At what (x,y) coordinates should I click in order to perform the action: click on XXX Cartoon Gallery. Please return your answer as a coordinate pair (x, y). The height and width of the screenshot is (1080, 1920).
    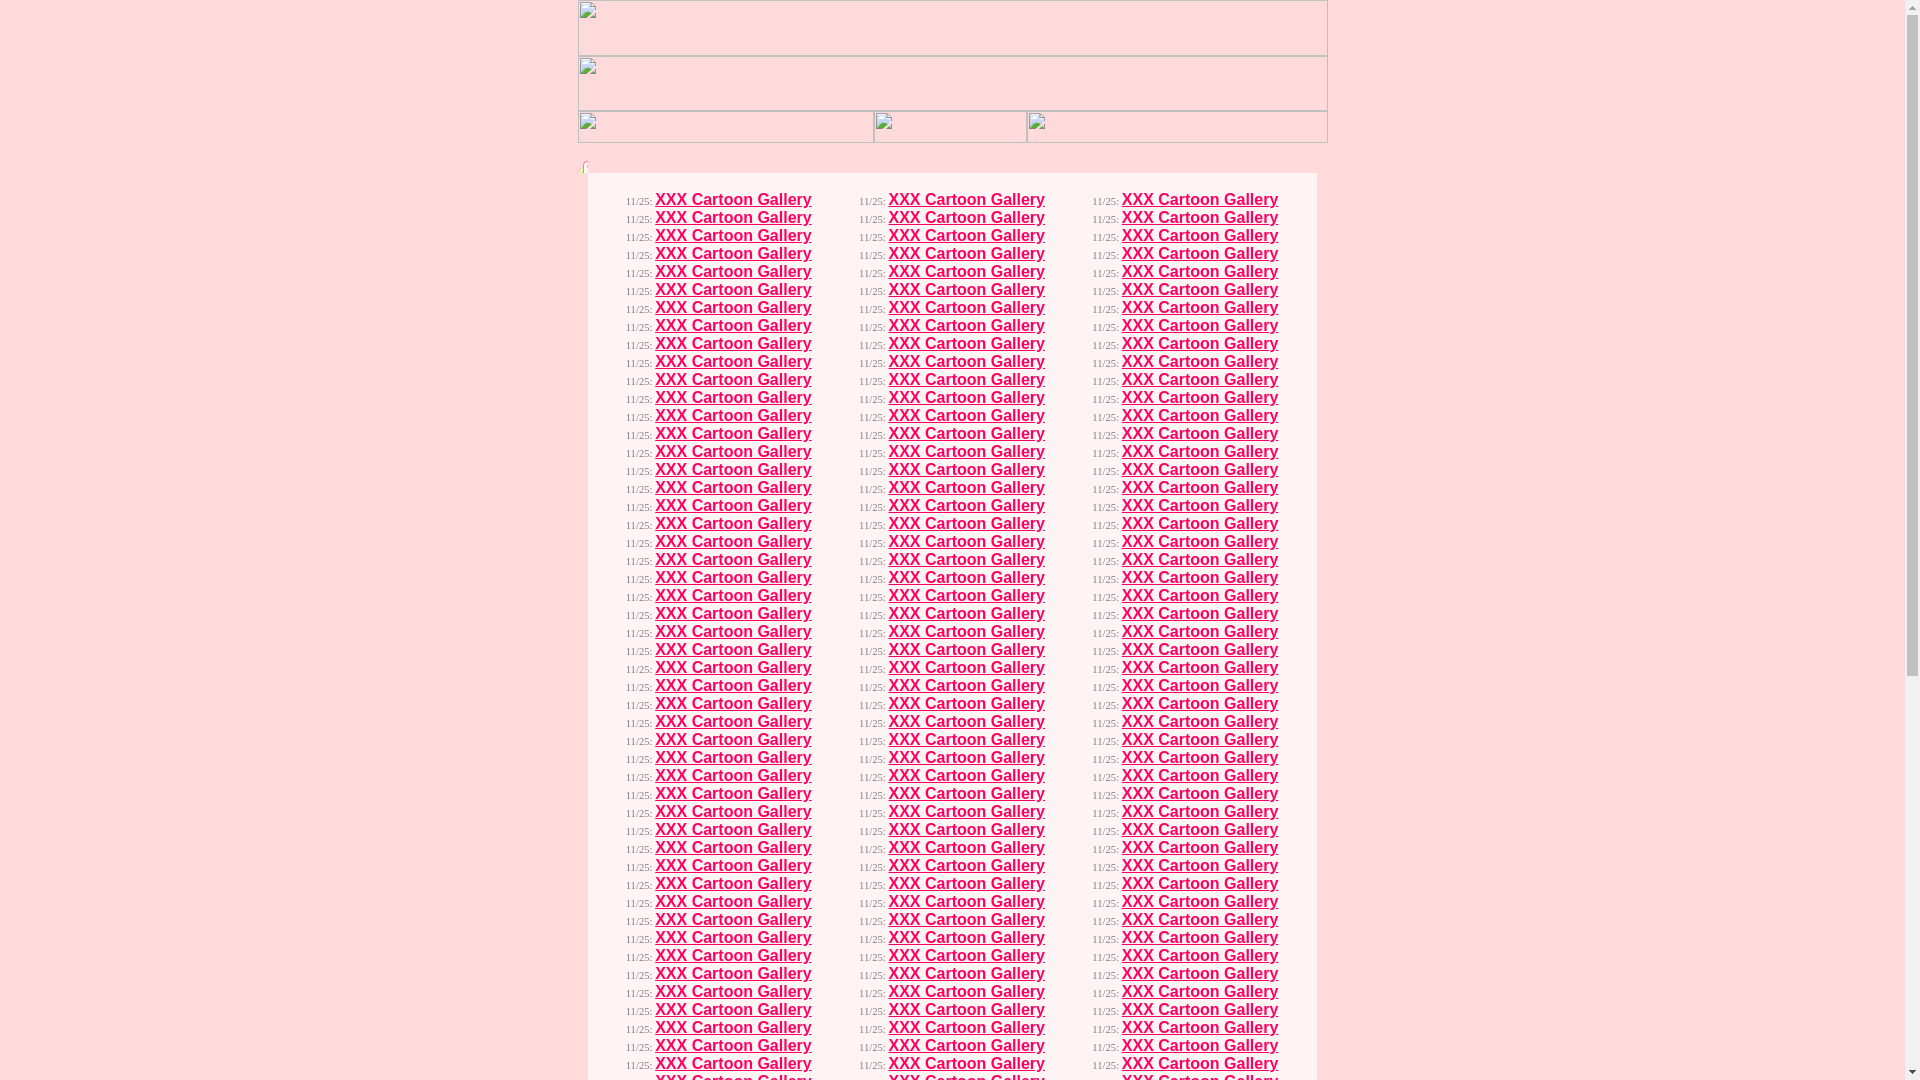
    Looking at the image, I should click on (966, 380).